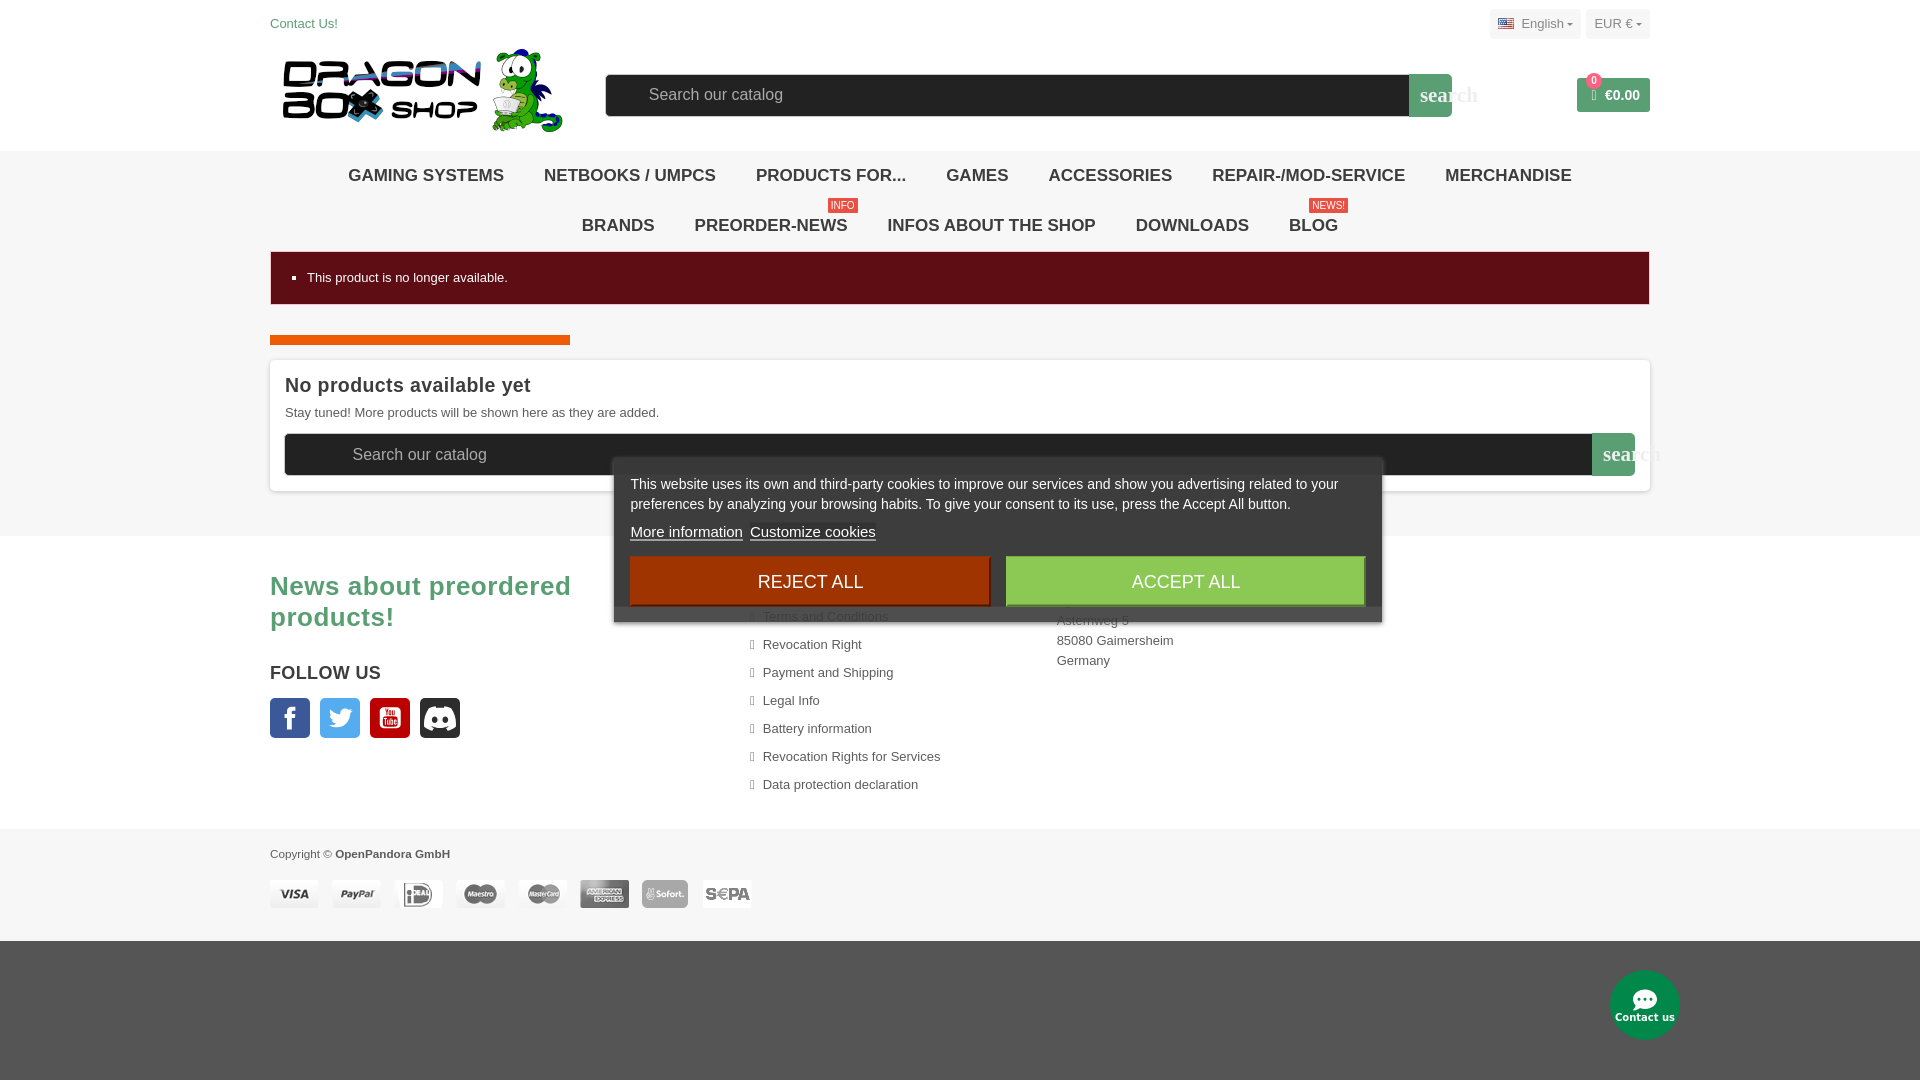 This screenshot has height=1080, width=1920. I want to click on GAMES, so click(977, 176).